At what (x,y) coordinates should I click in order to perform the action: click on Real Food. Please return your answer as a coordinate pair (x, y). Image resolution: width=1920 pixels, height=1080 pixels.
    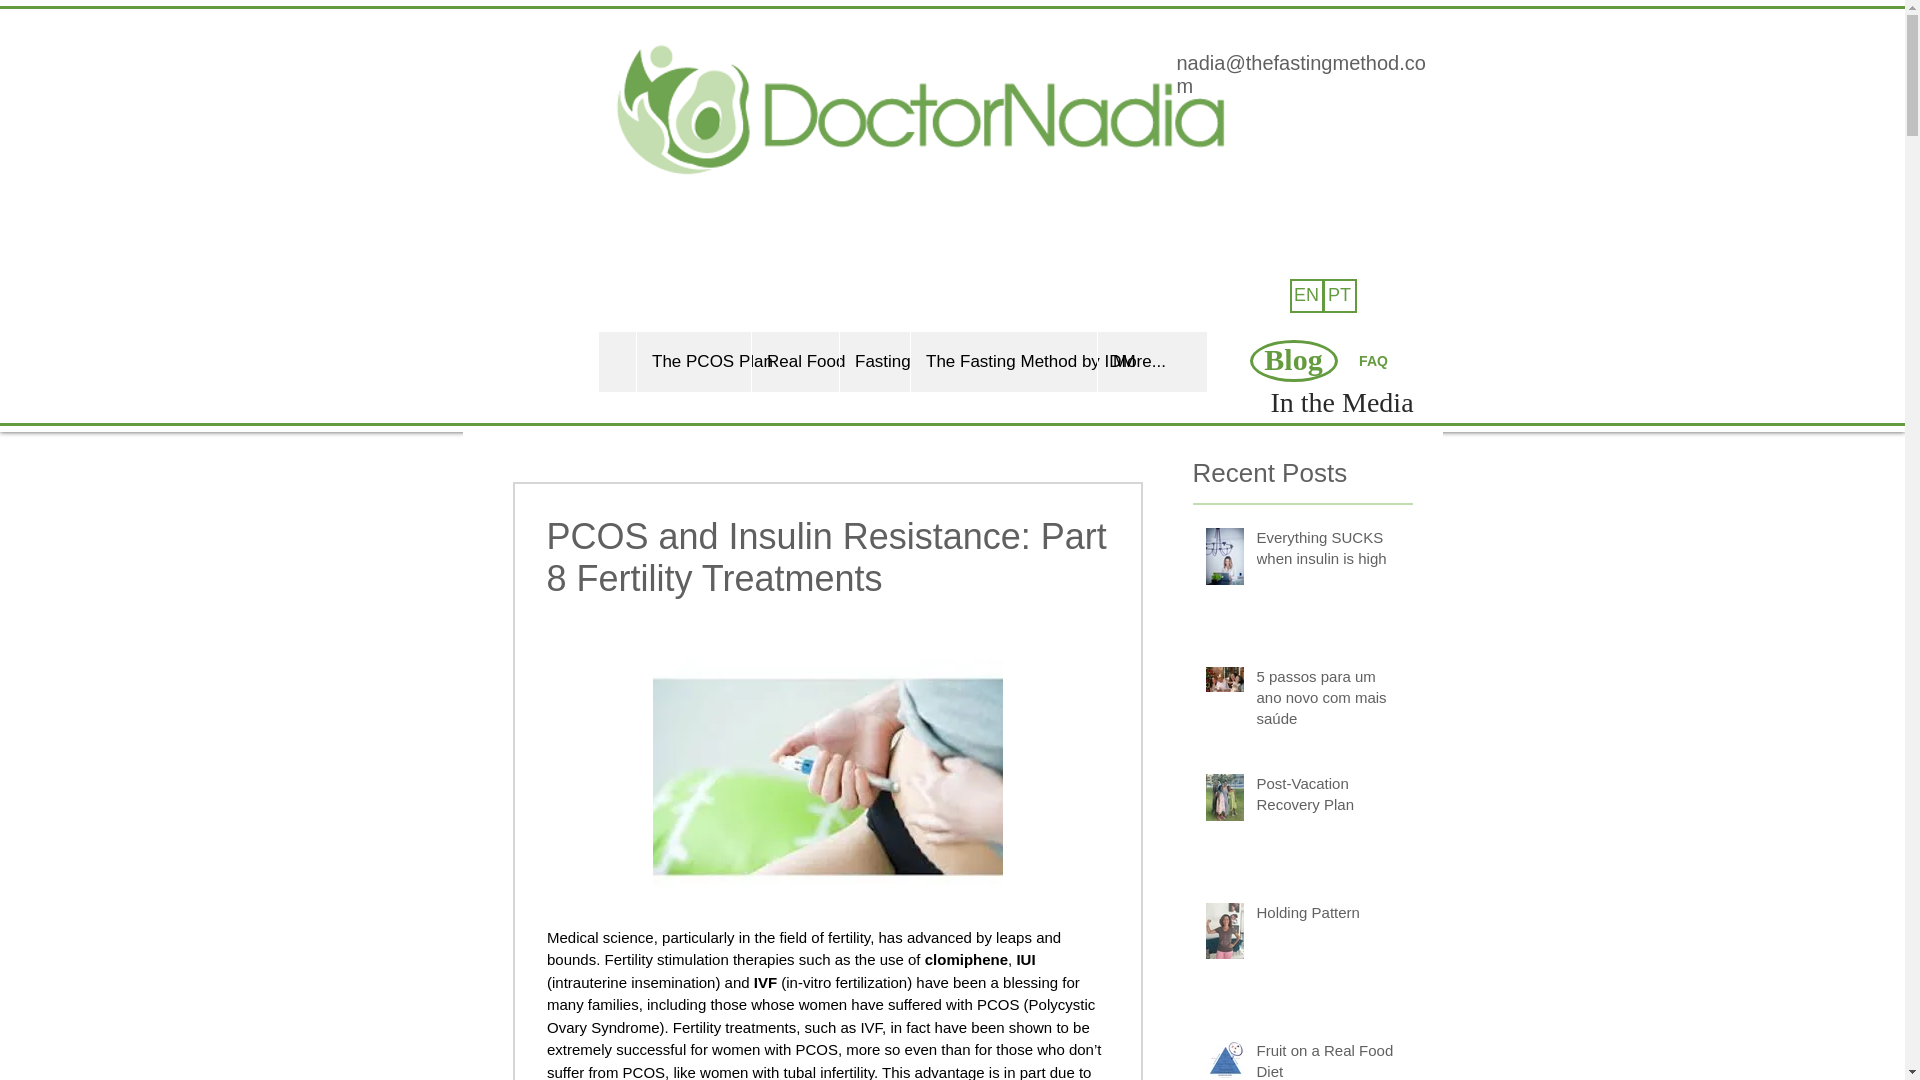
    Looking at the image, I should click on (794, 362).